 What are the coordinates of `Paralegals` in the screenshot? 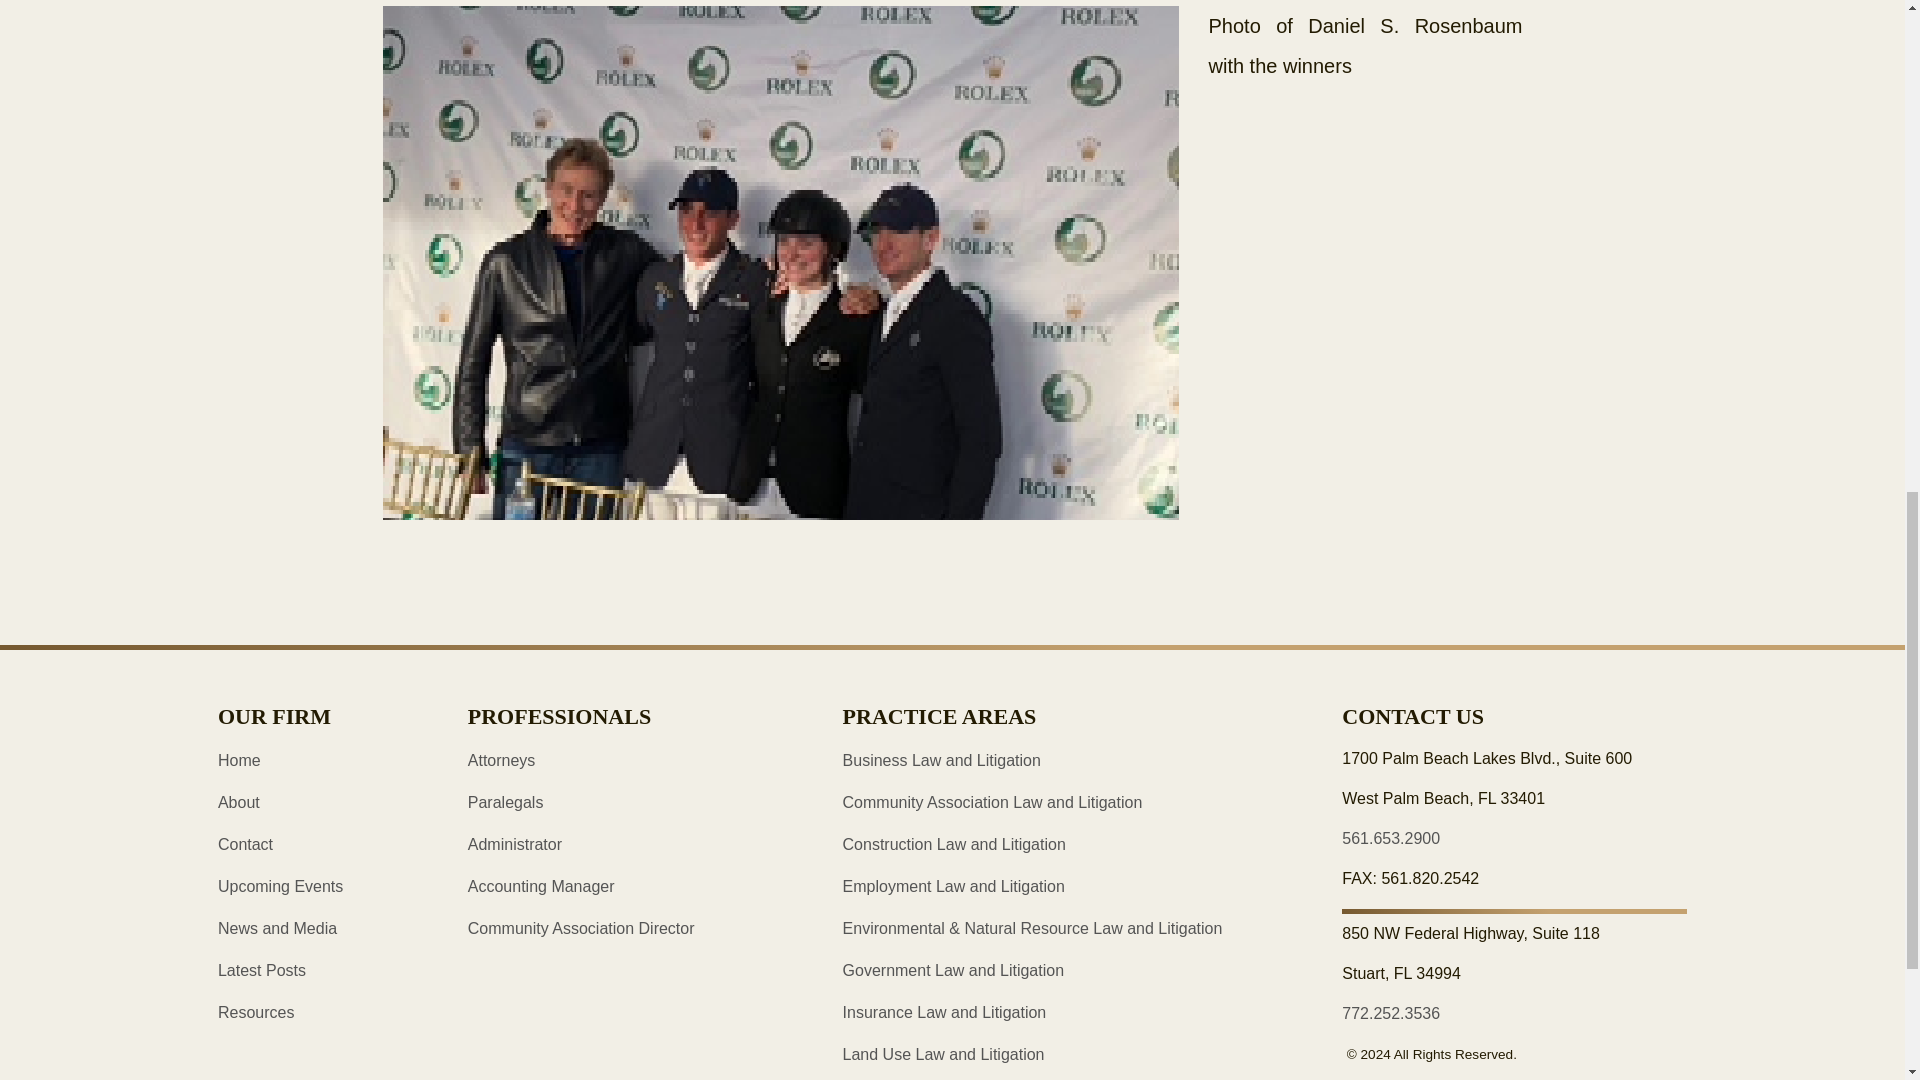 It's located at (506, 802).